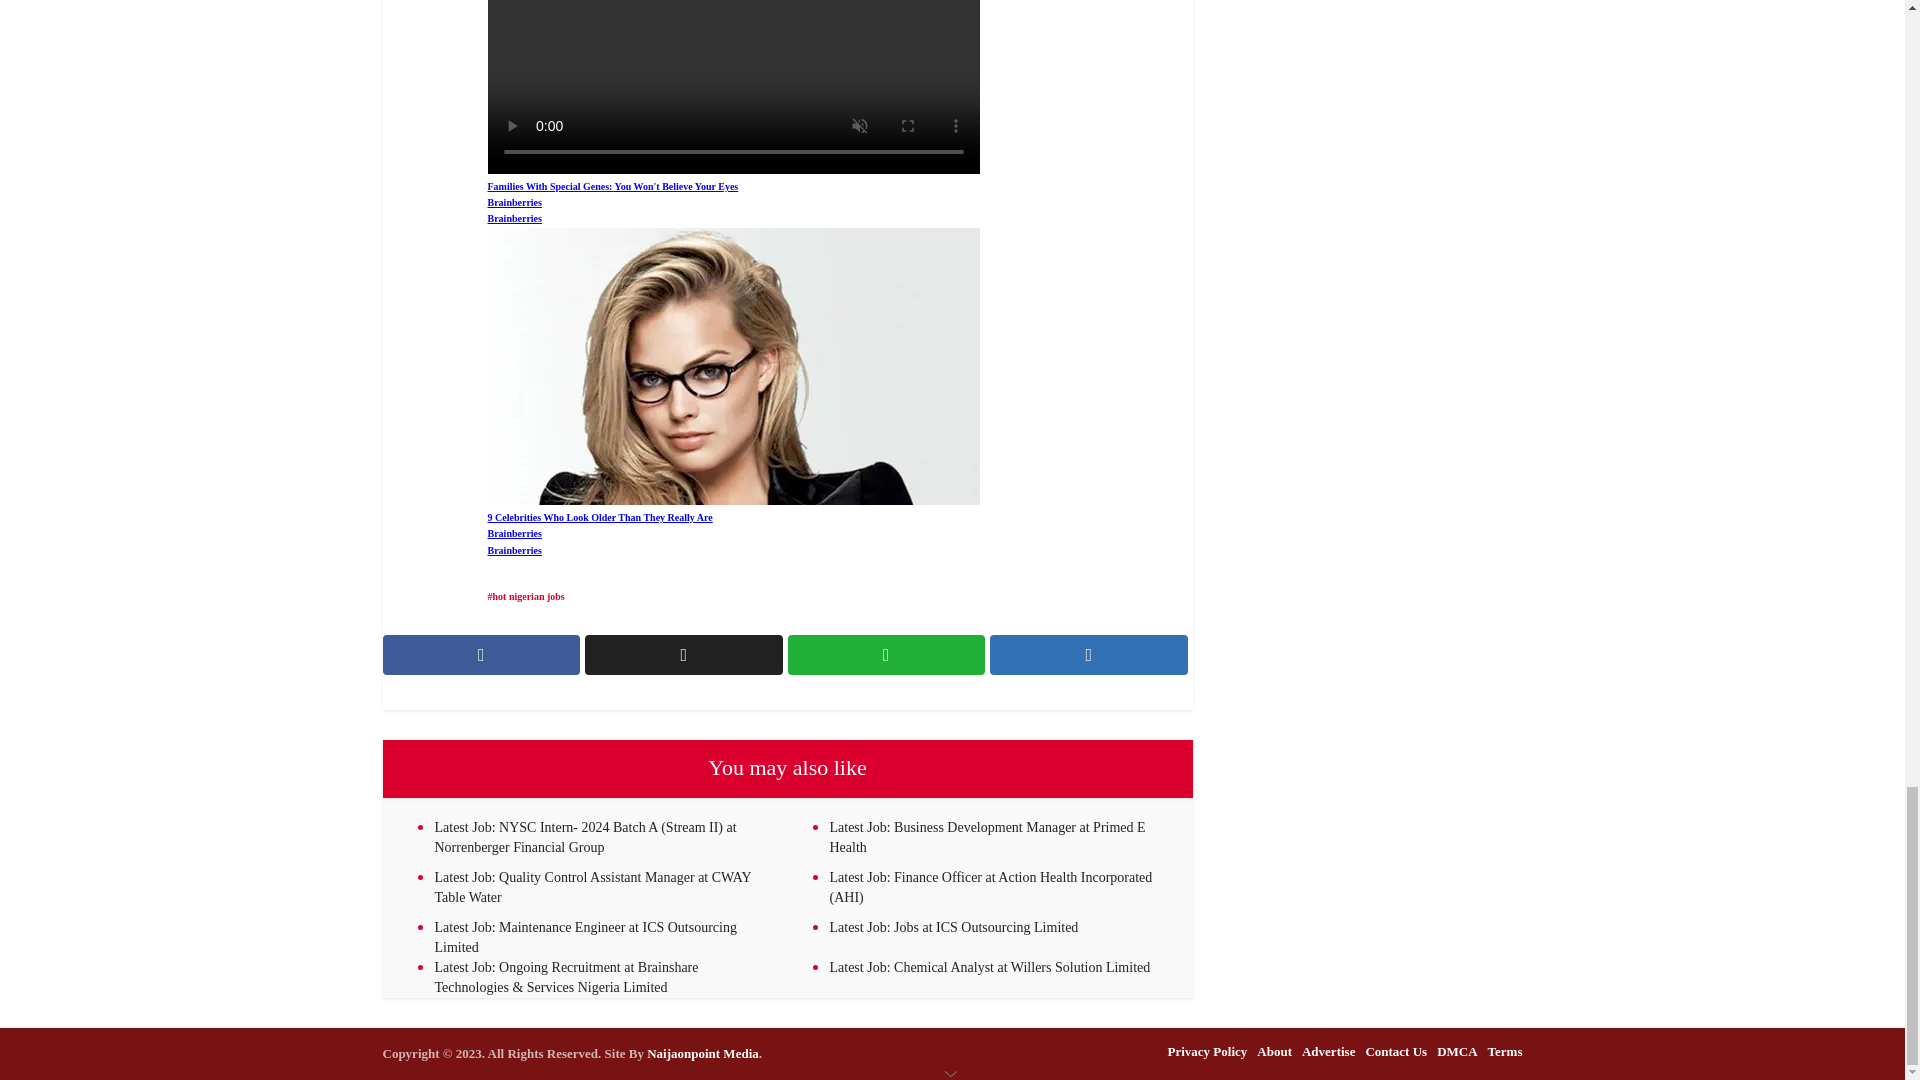 Image resolution: width=1920 pixels, height=1080 pixels. Describe the element at coordinates (584, 937) in the screenshot. I see `Latest Job: Maintenance Engineer at ICS Outsourcing Limited` at that location.